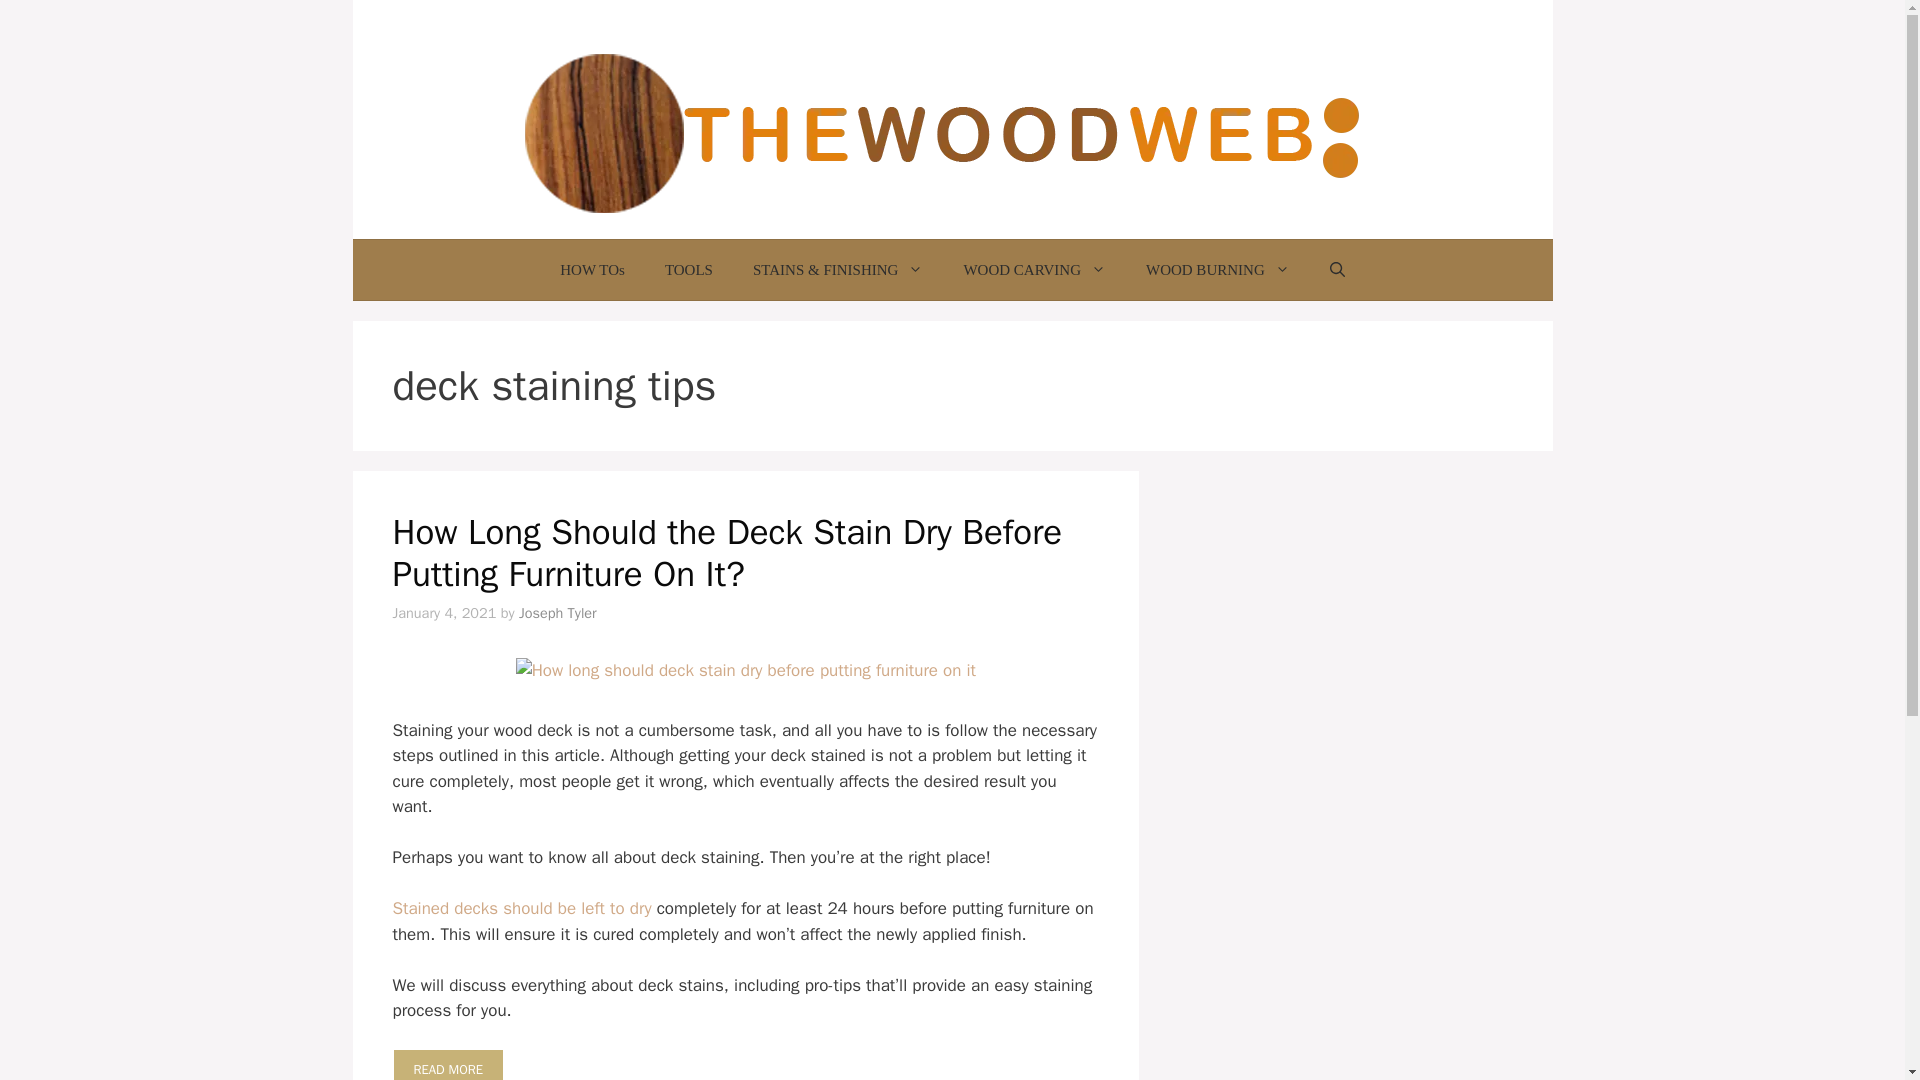 The height and width of the screenshot is (1080, 1920). I want to click on Stained decks should be left to dry, so click(520, 908).